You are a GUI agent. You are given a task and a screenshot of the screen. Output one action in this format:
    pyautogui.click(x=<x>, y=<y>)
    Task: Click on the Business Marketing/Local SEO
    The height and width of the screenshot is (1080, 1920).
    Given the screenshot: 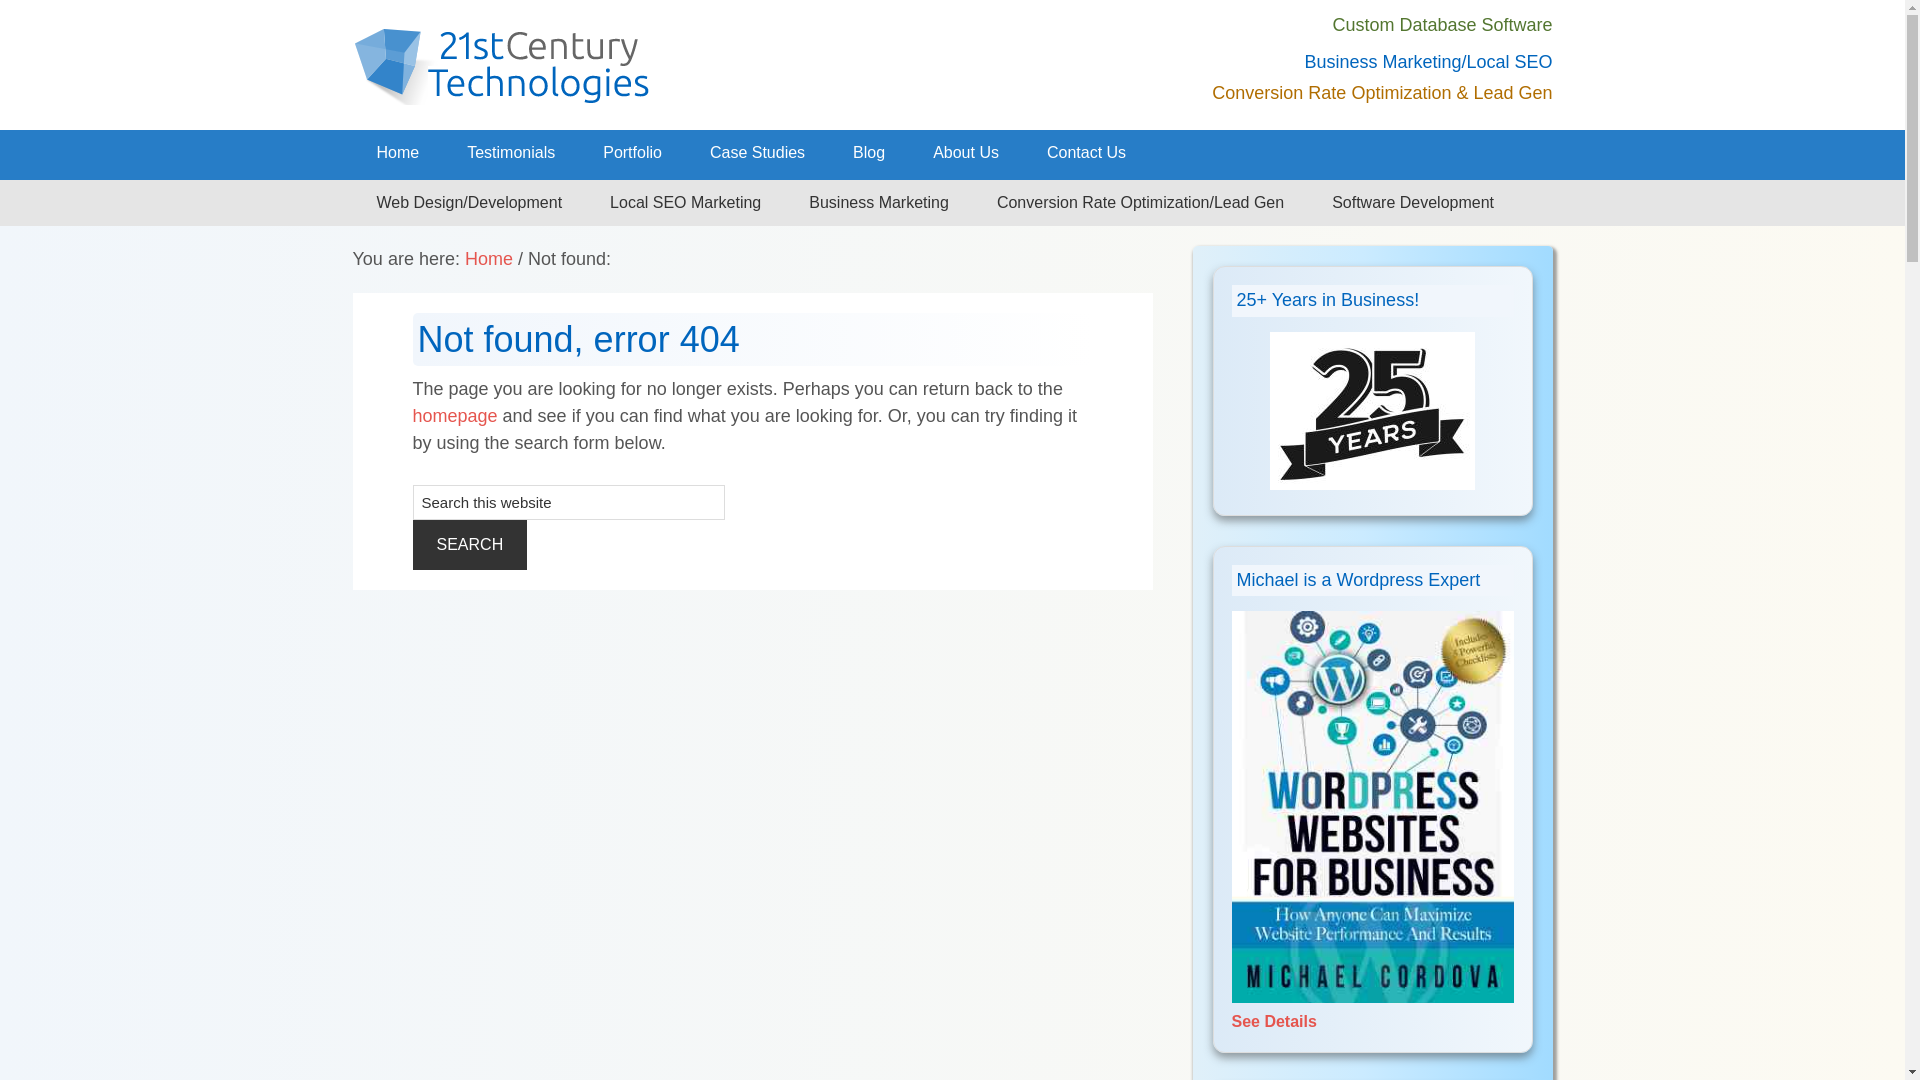 What is the action you would take?
    pyautogui.click(x=1428, y=62)
    